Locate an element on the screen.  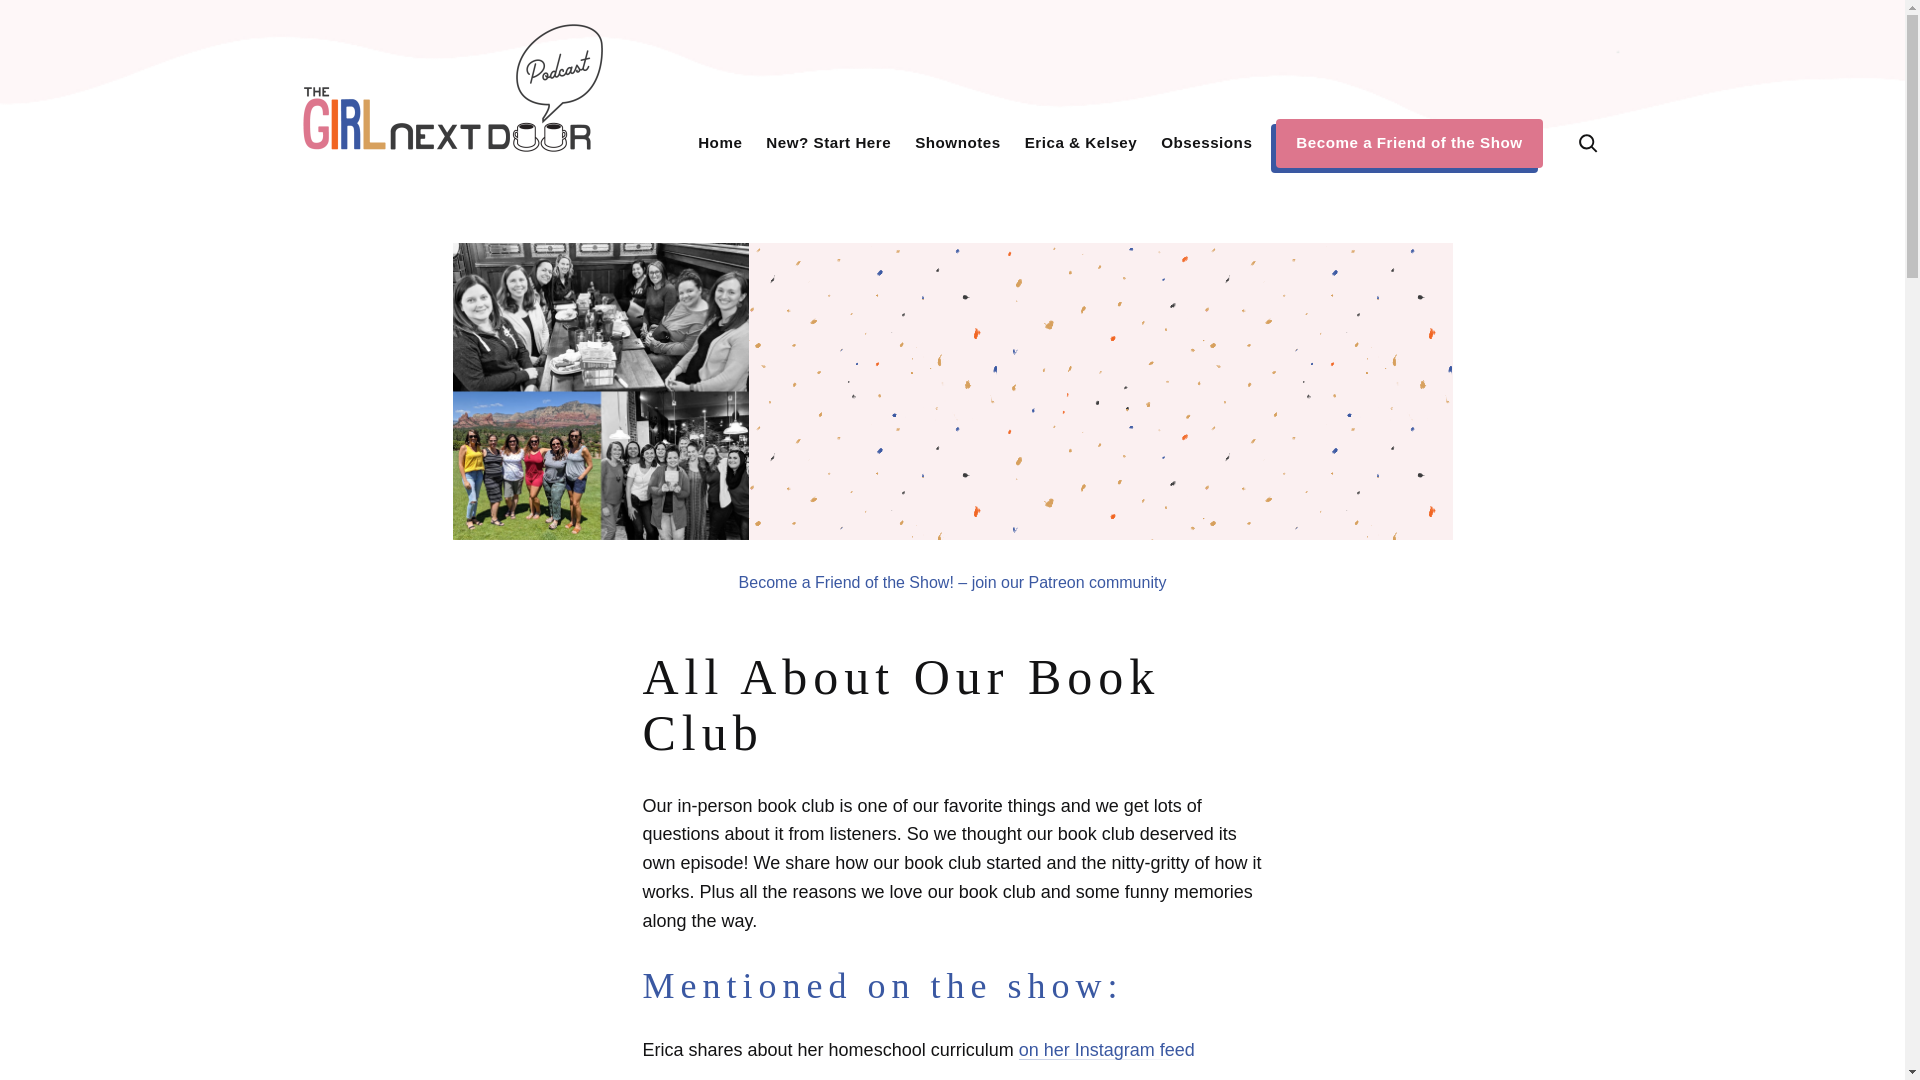
Home is located at coordinates (720, 142).